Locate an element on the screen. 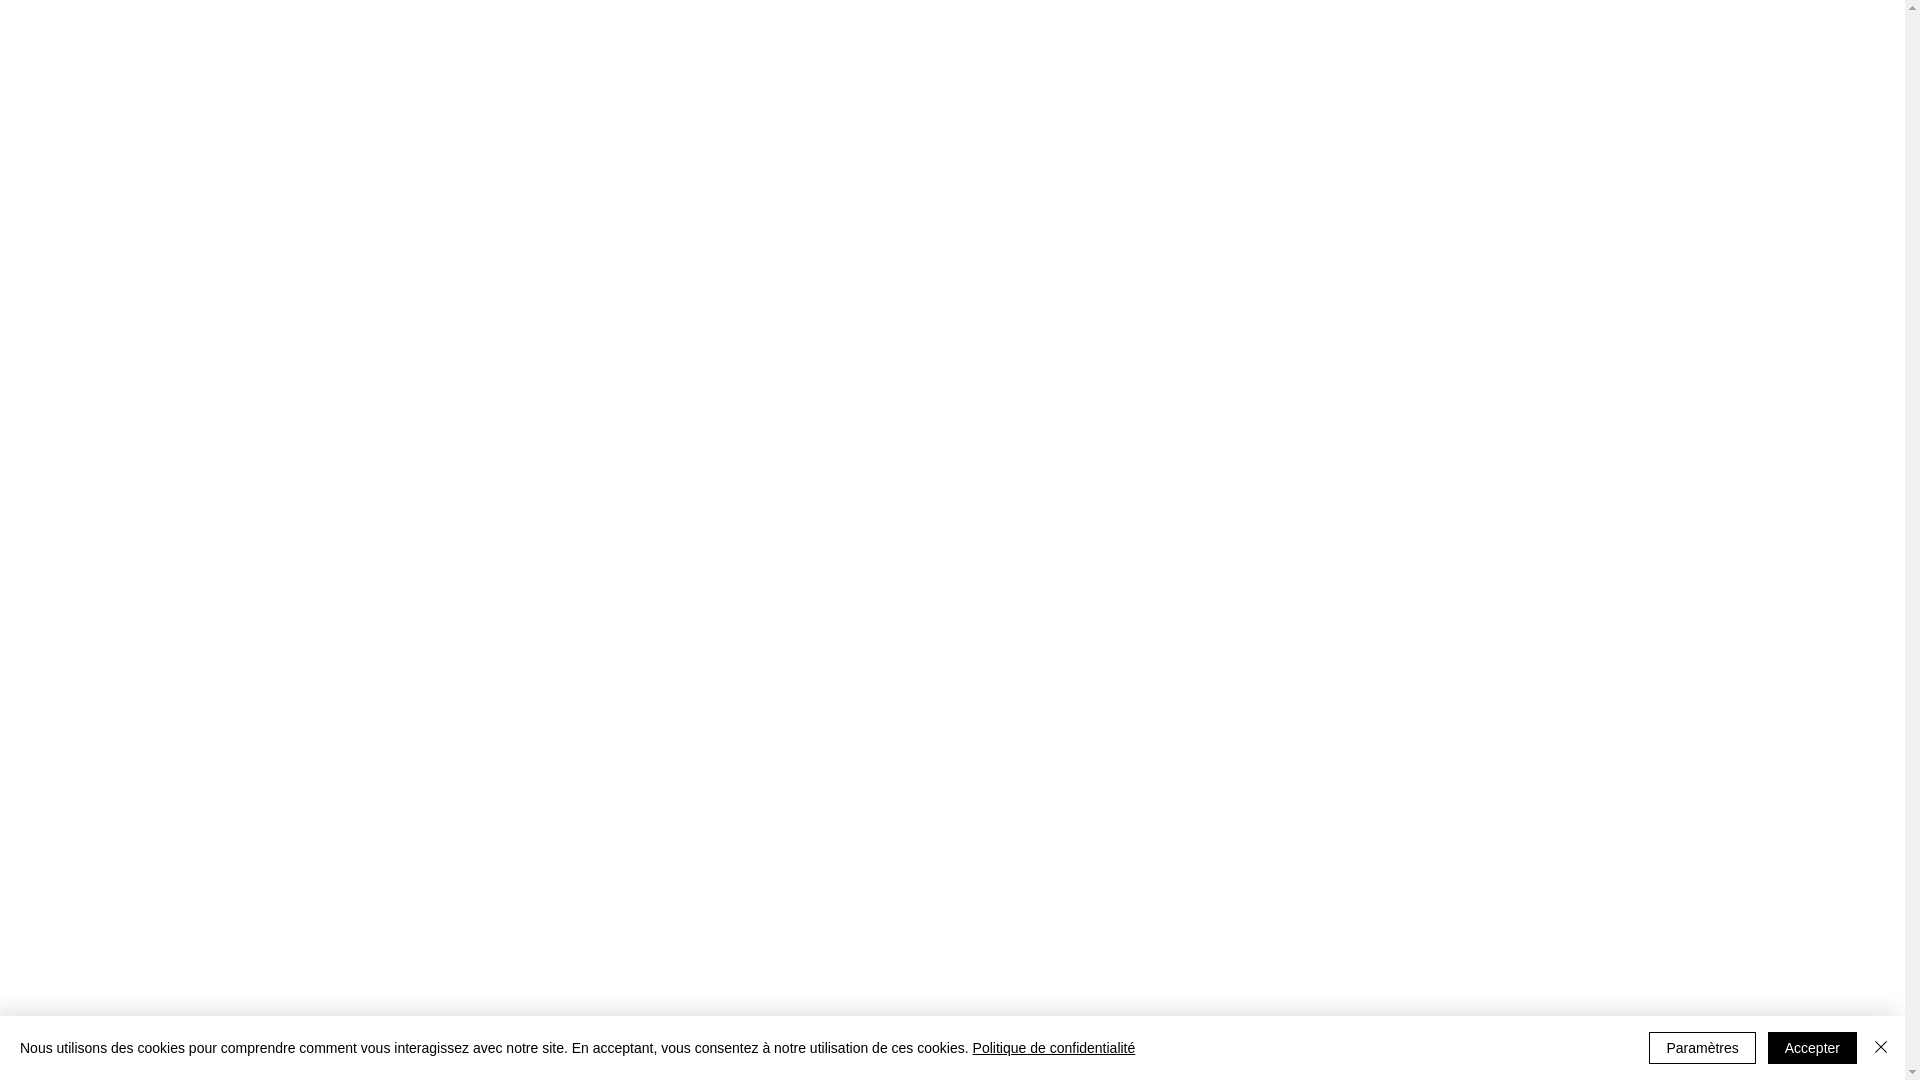  Accepter is located at coordinates (1812, 1048).